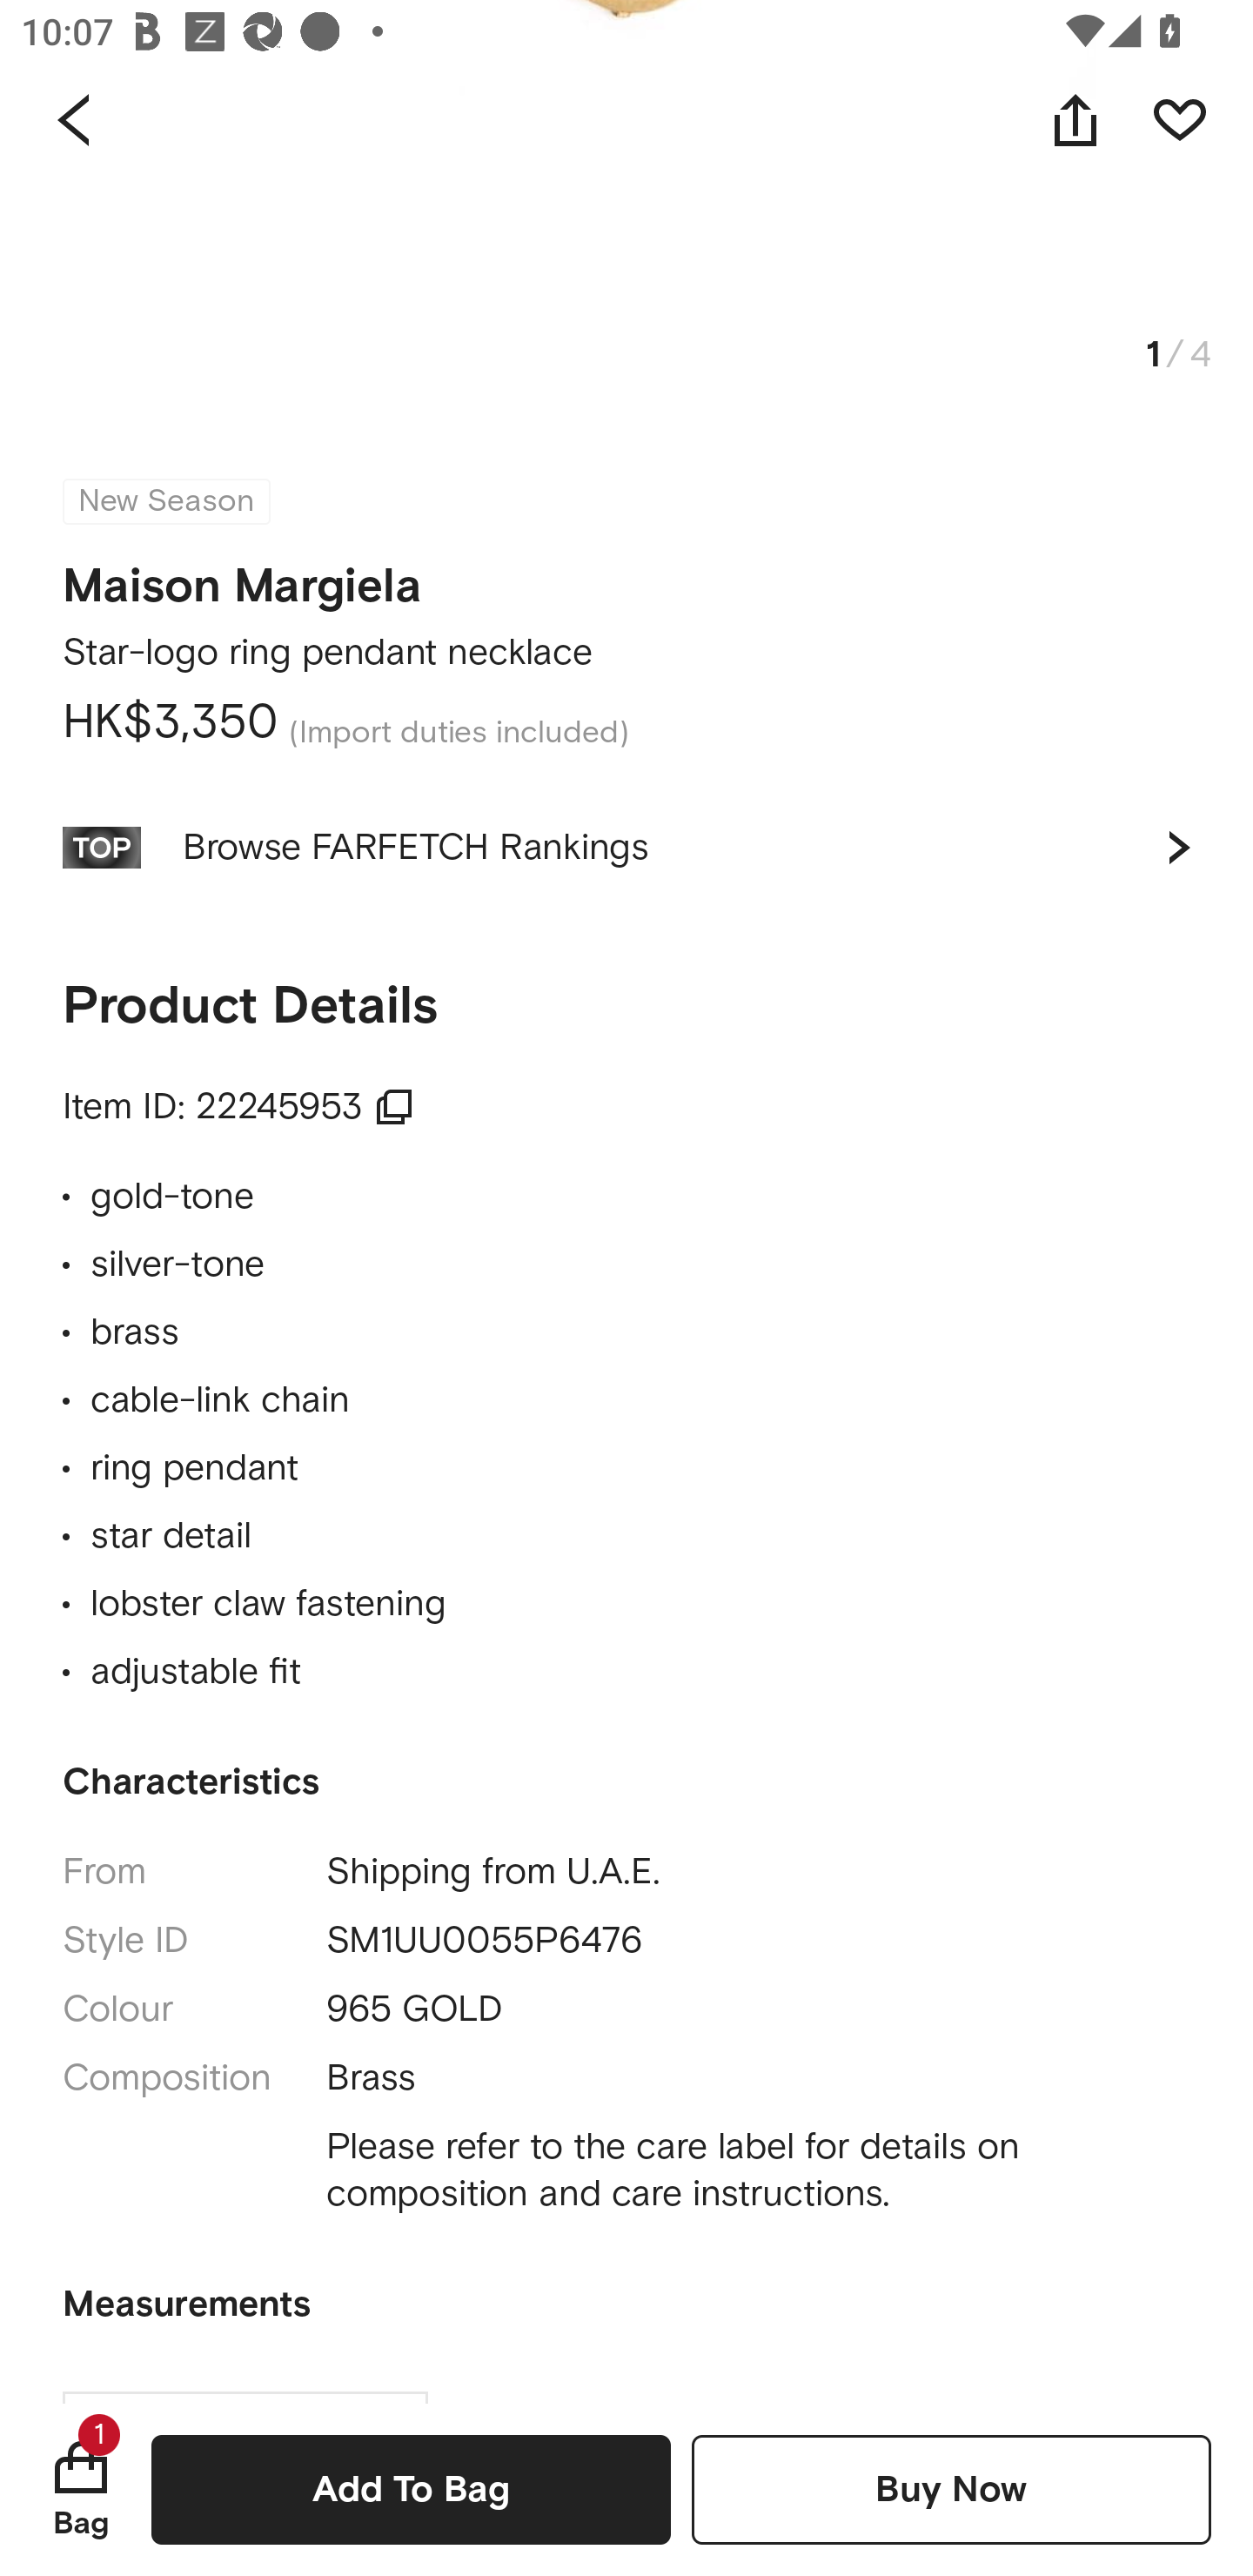 Image resolution: width=1253 pixels, height=2576 pixels. What do you see at coordinates (951, 2489) in the screenshot?
I see `Buy Now` at bounding box center [951, 2489].